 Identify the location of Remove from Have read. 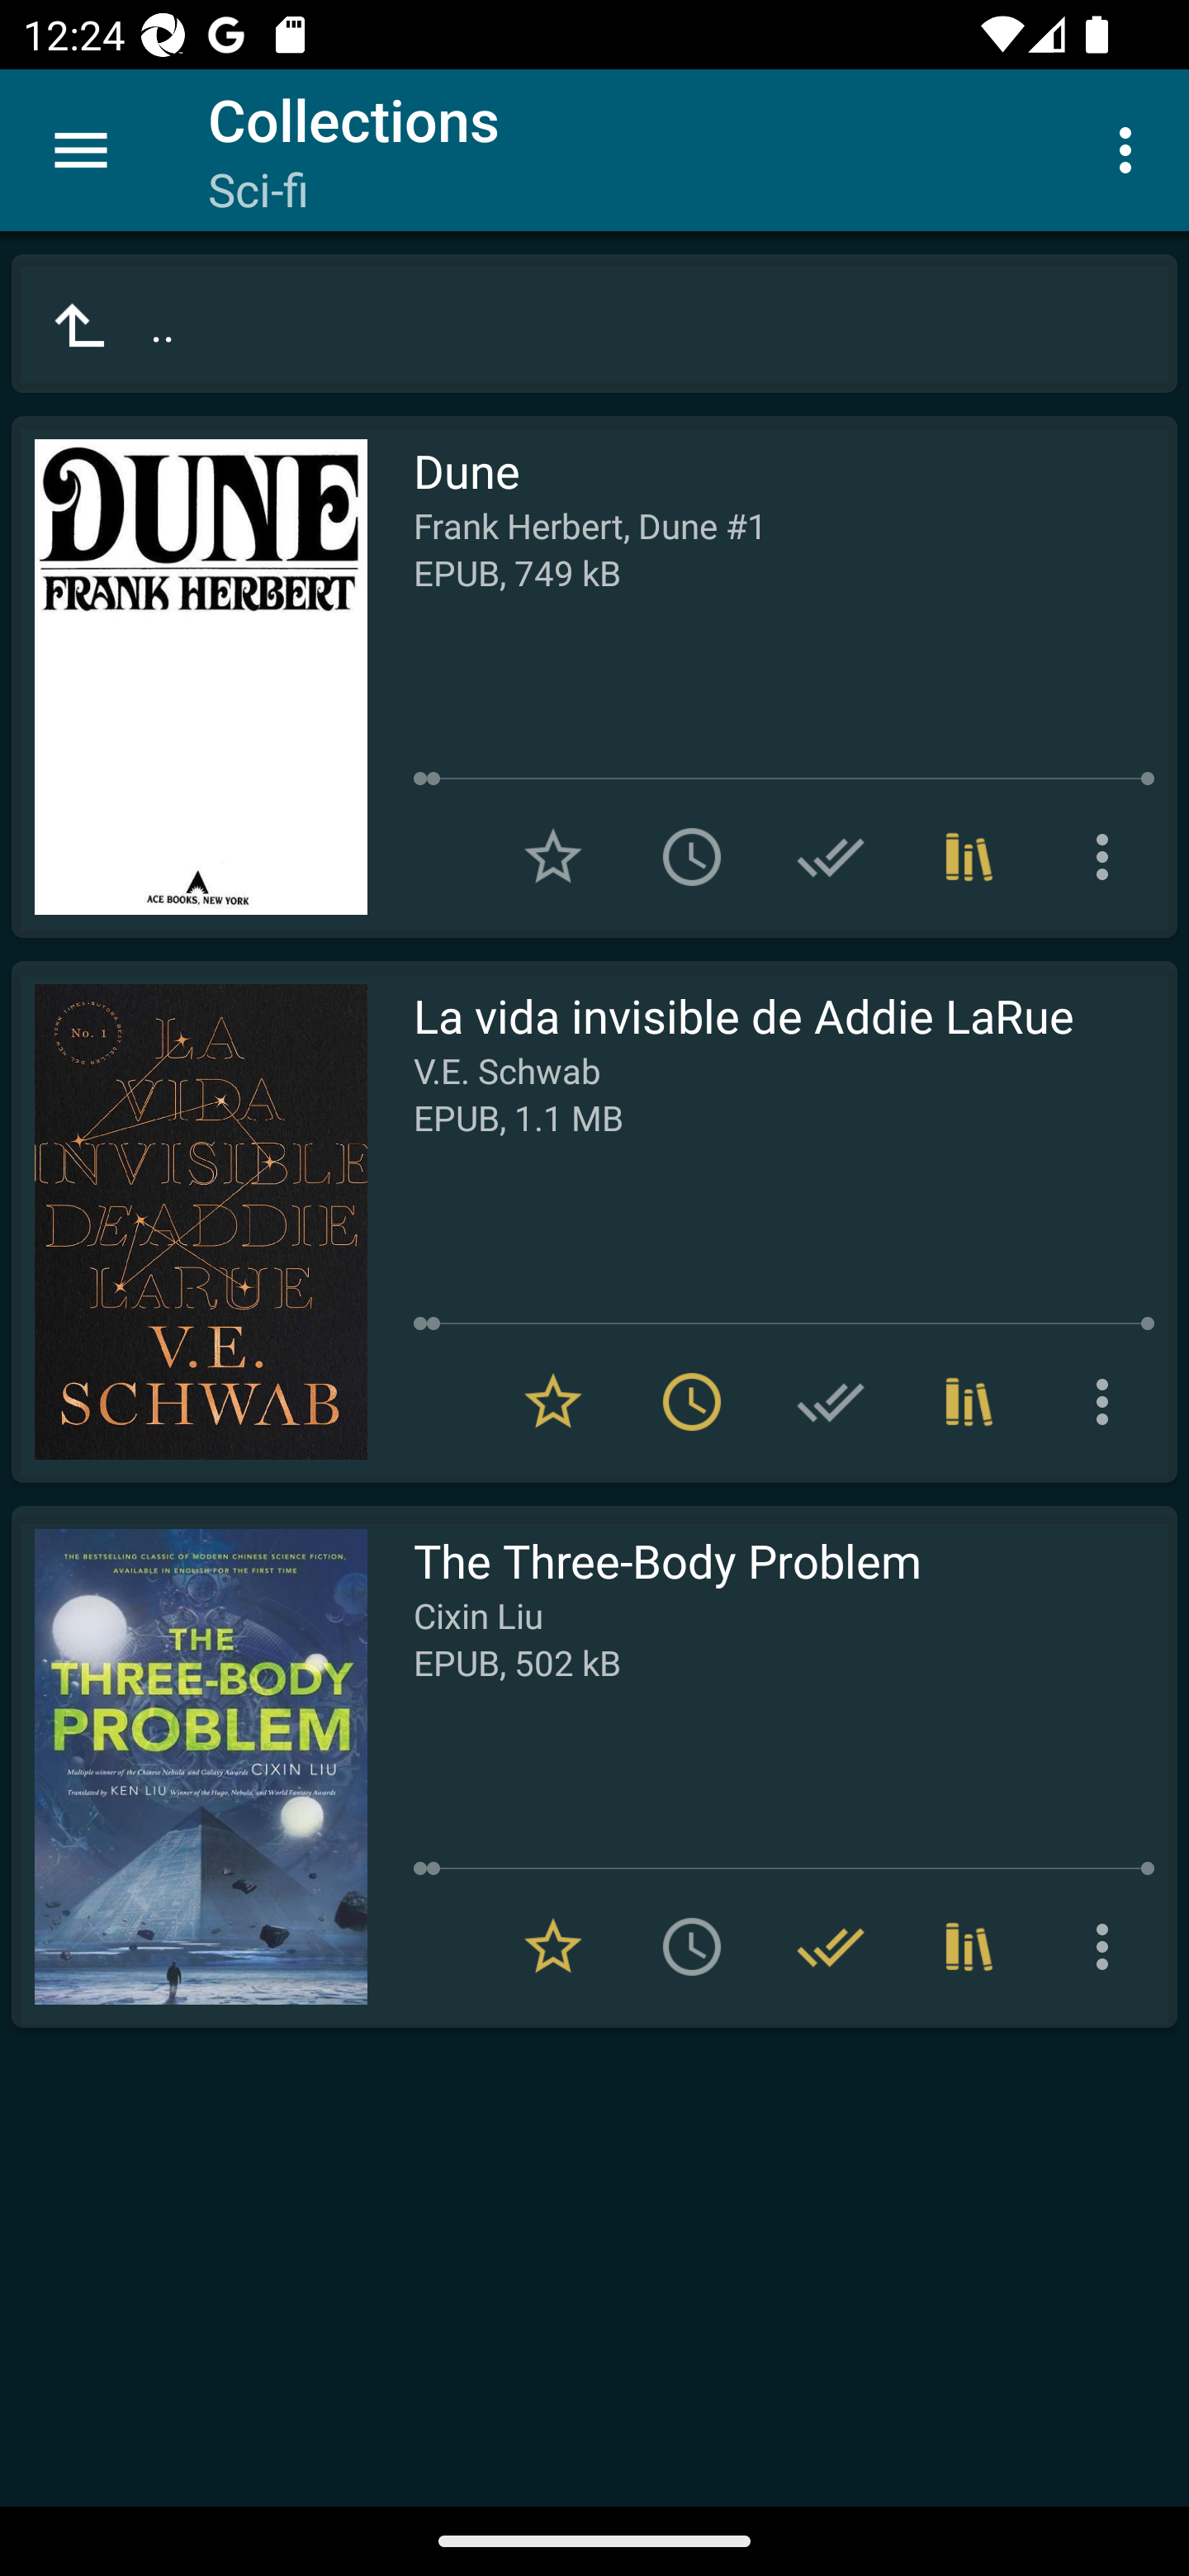
(831, 1947).